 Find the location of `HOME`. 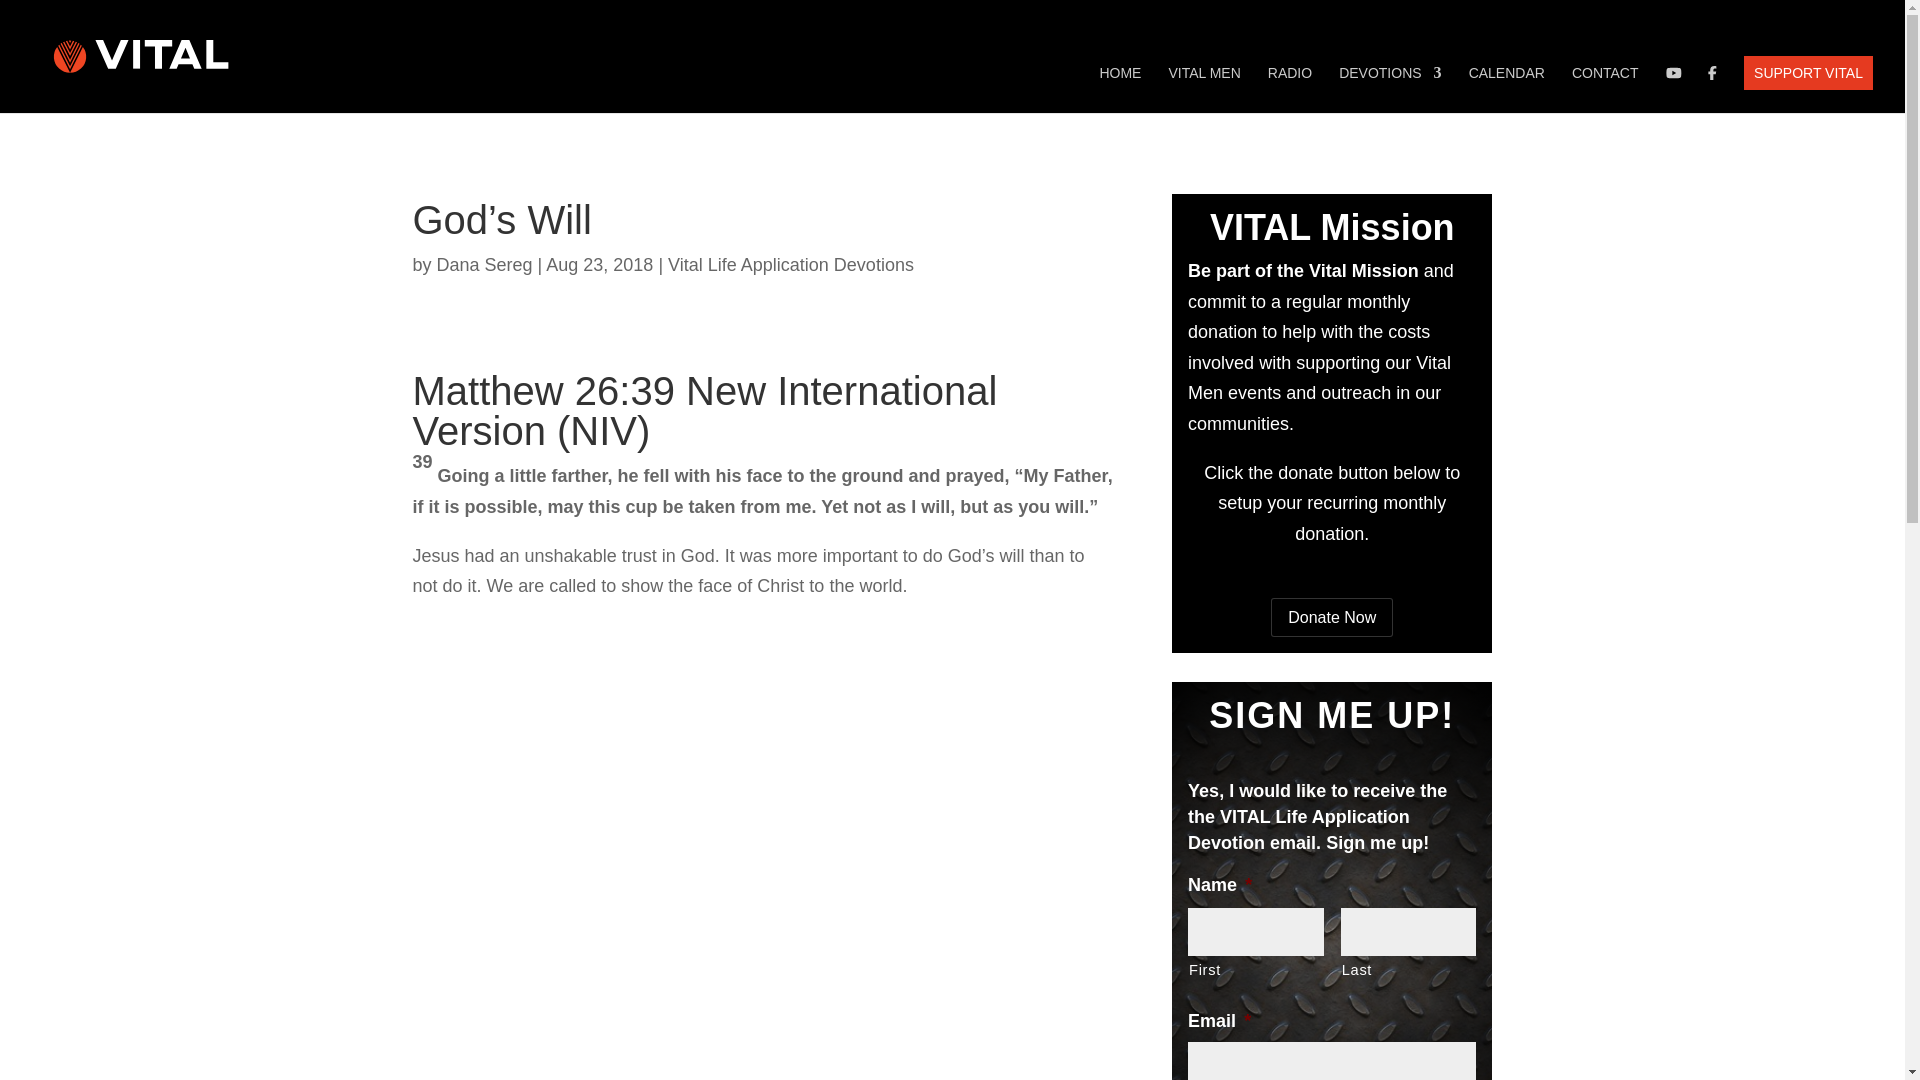

HOME is located at coordinates (1119, 89).